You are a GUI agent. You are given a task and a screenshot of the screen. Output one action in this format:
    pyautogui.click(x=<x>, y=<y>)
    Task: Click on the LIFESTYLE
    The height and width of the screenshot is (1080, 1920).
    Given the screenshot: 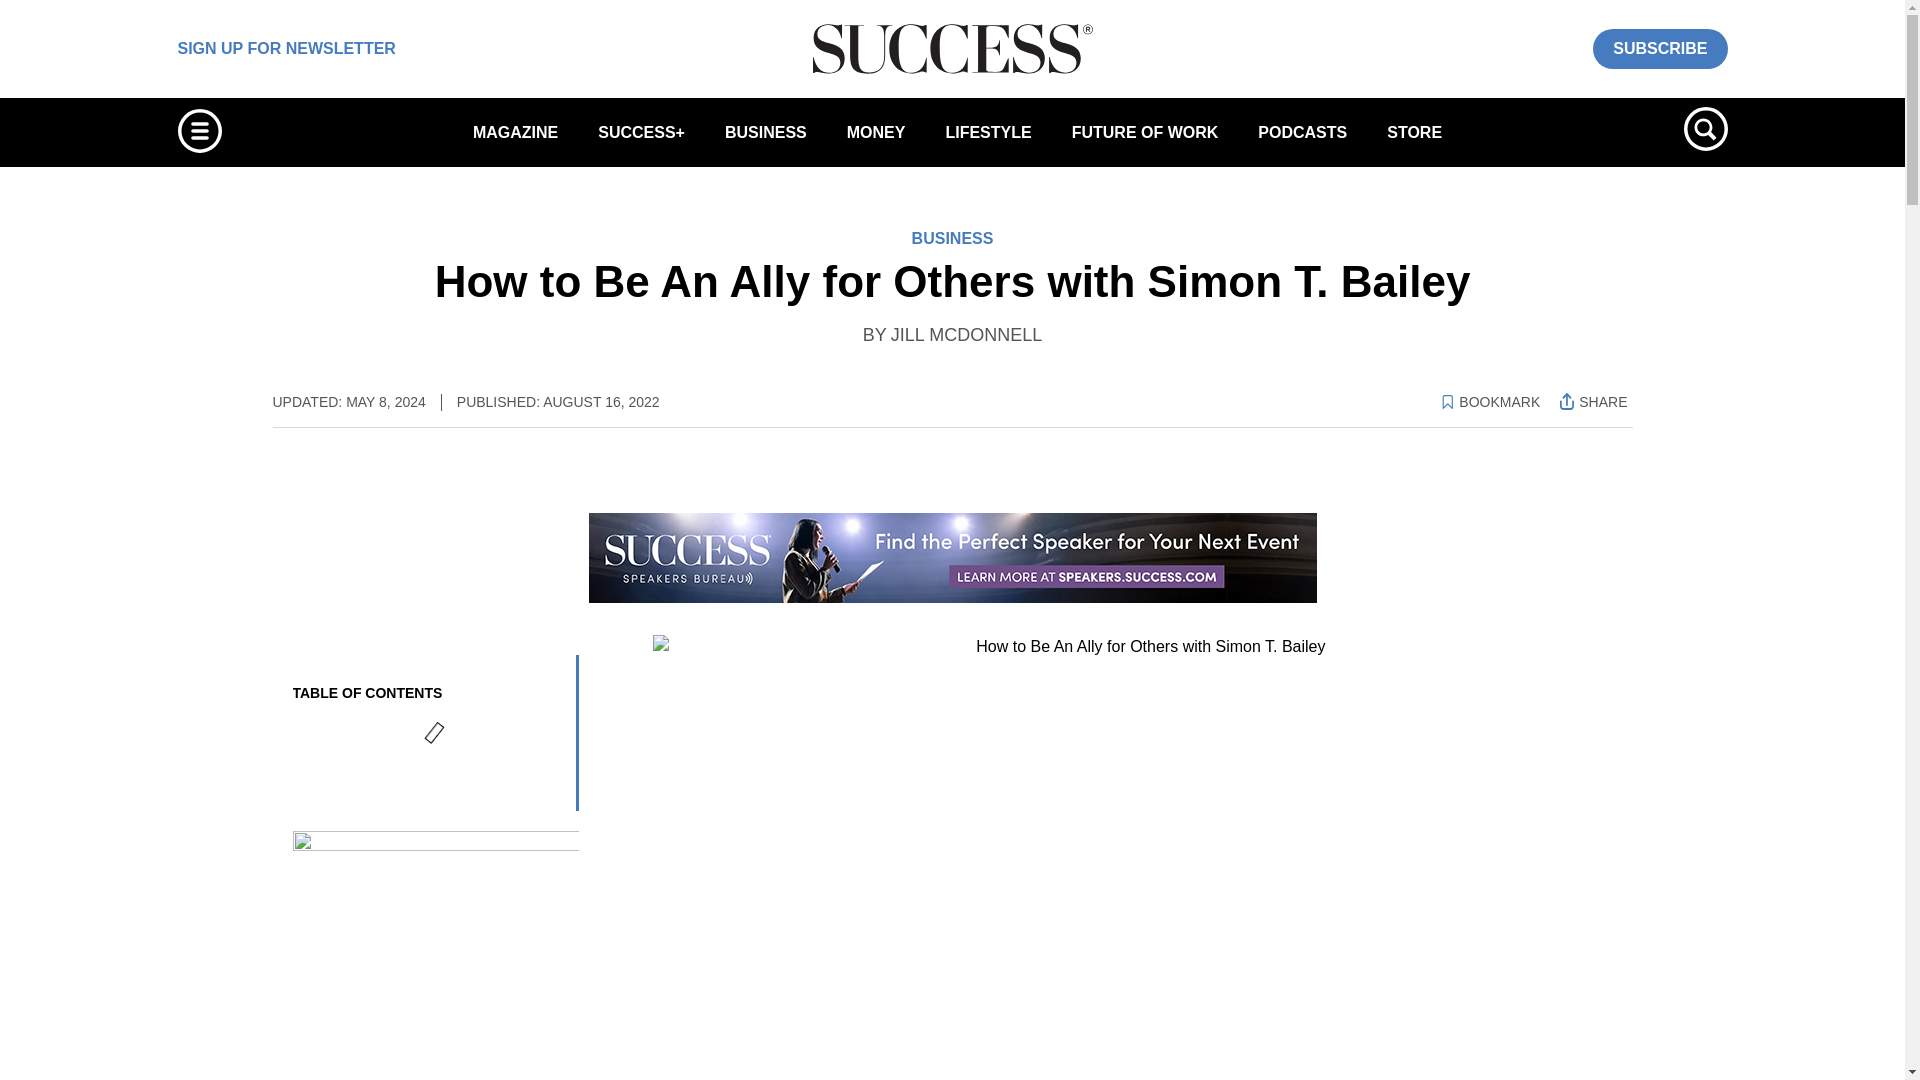 What is the action you would take?
    pyautogui.click(x=988, y=132)
    